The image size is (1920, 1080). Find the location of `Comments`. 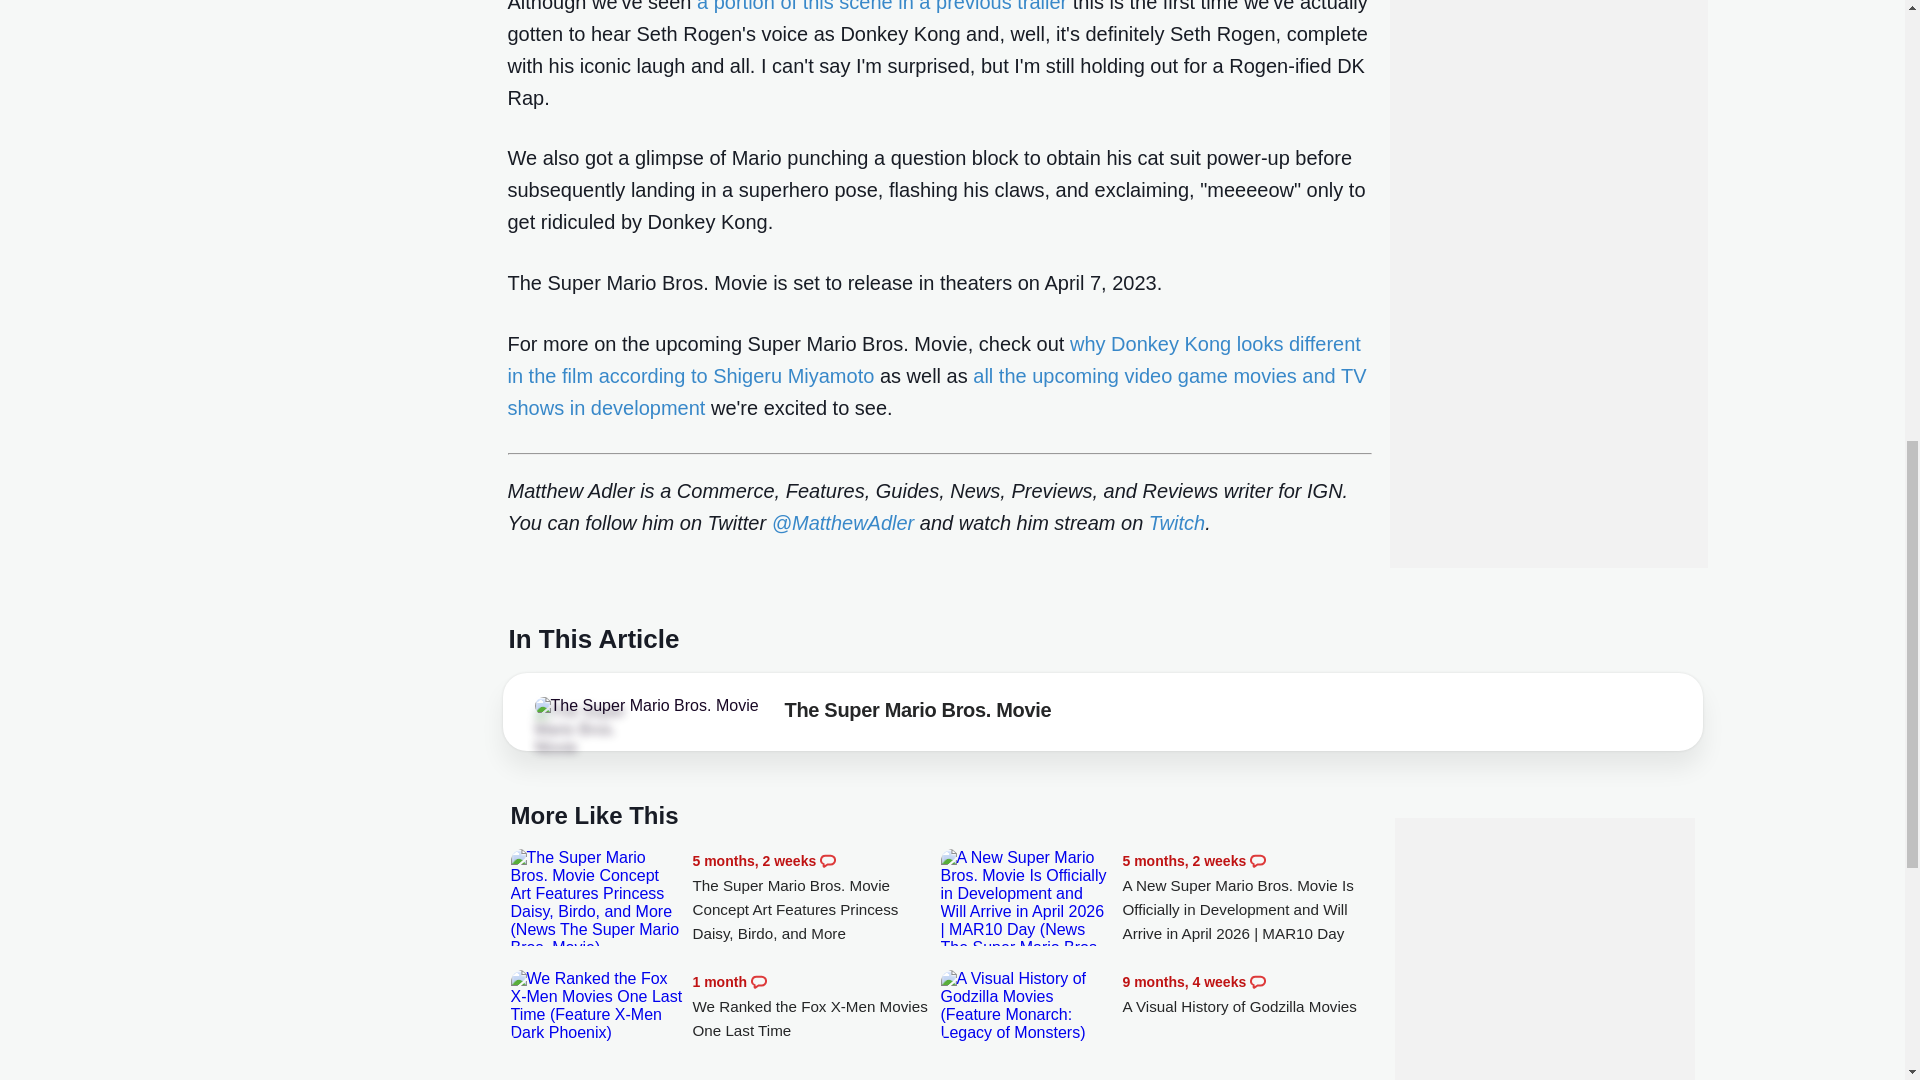

Comments is located at coordinates (1257, 982).